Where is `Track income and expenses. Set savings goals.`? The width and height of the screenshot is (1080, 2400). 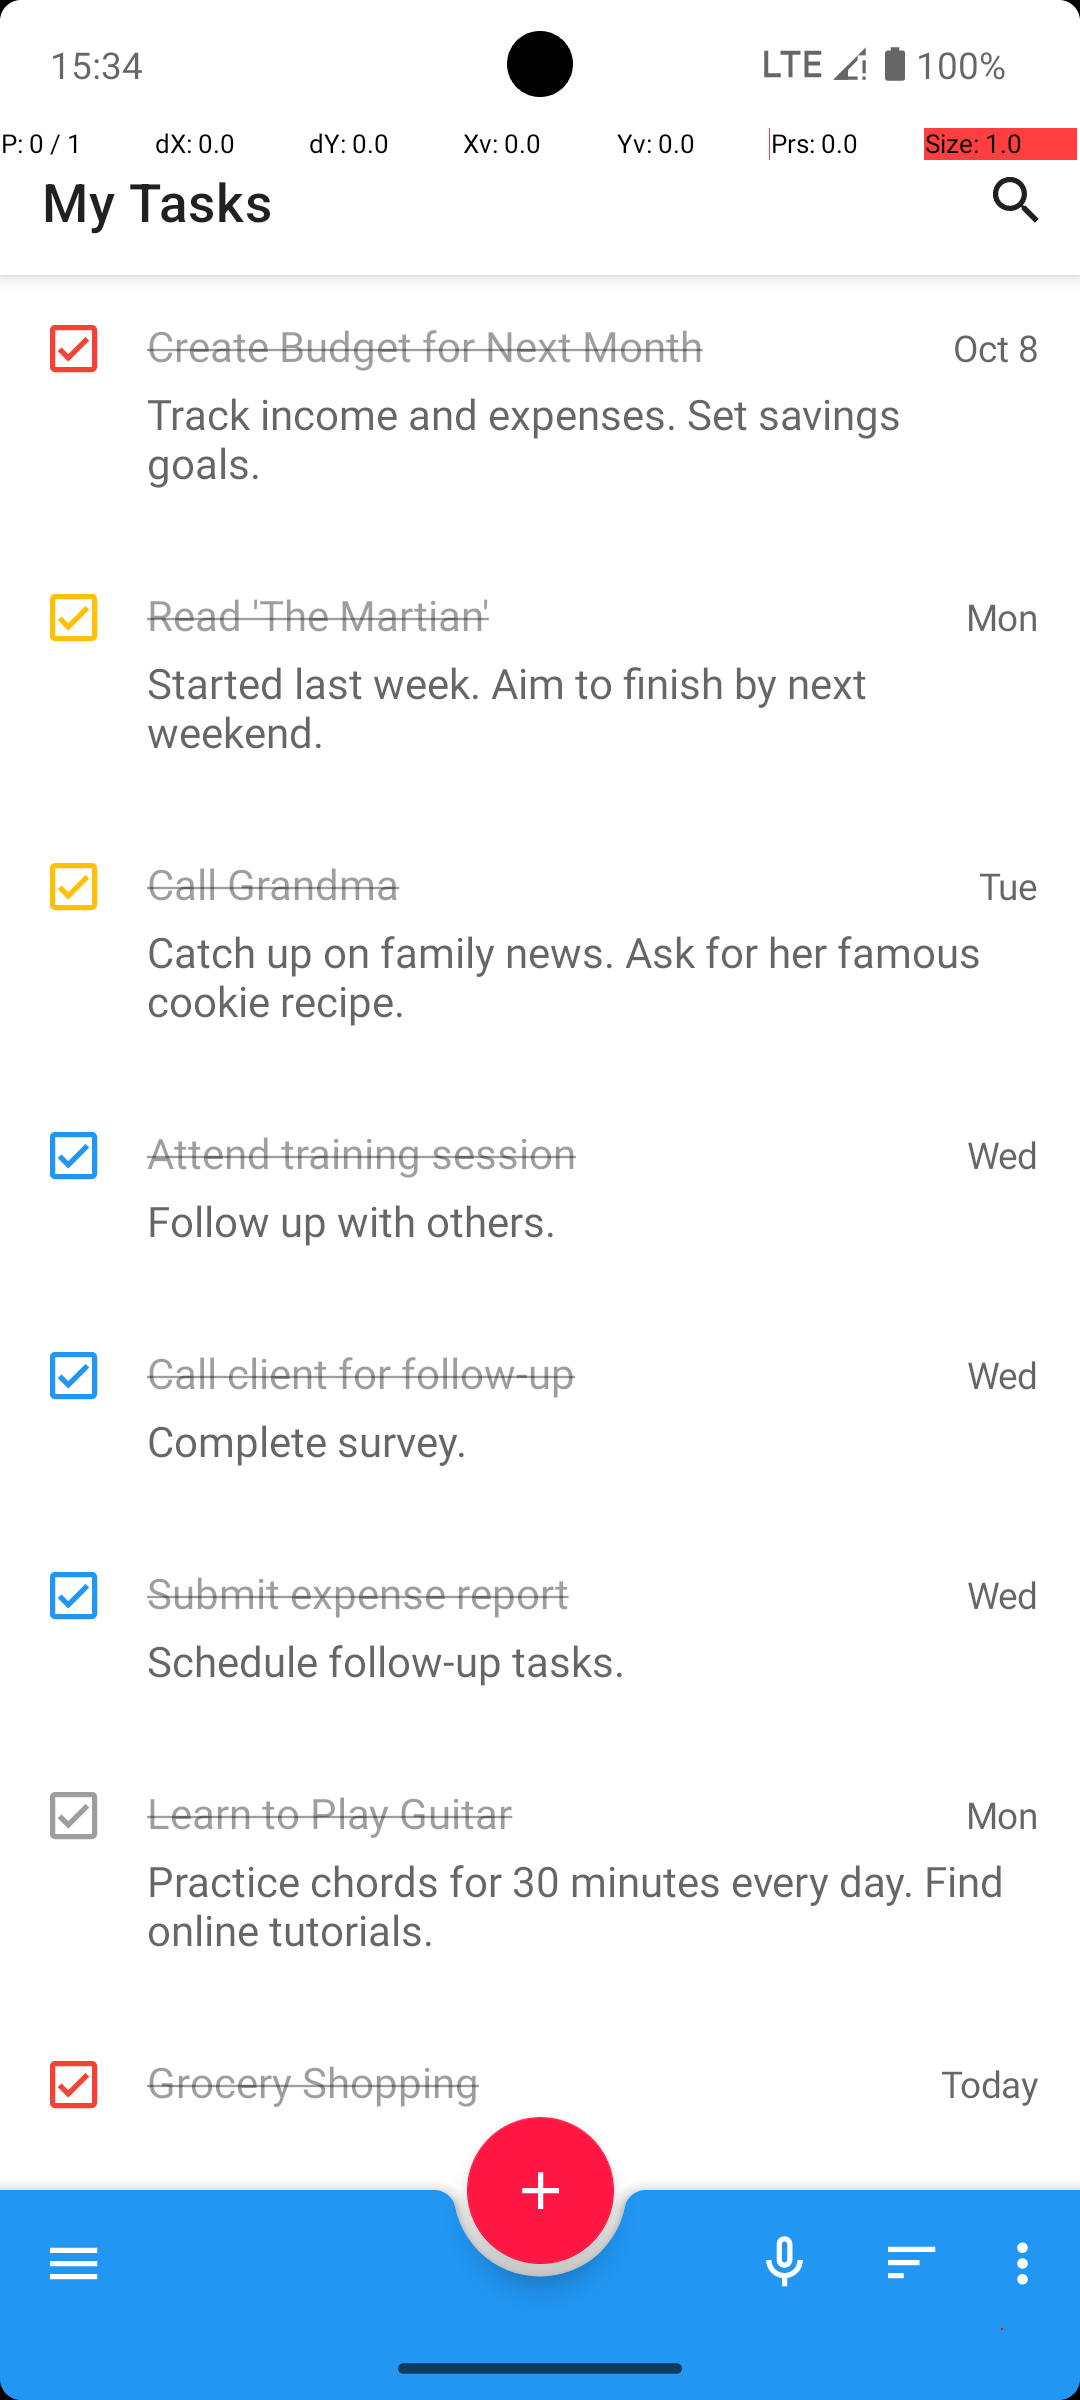 Track income and expenses. Set savings goals. is located at coordinates (530, 438).